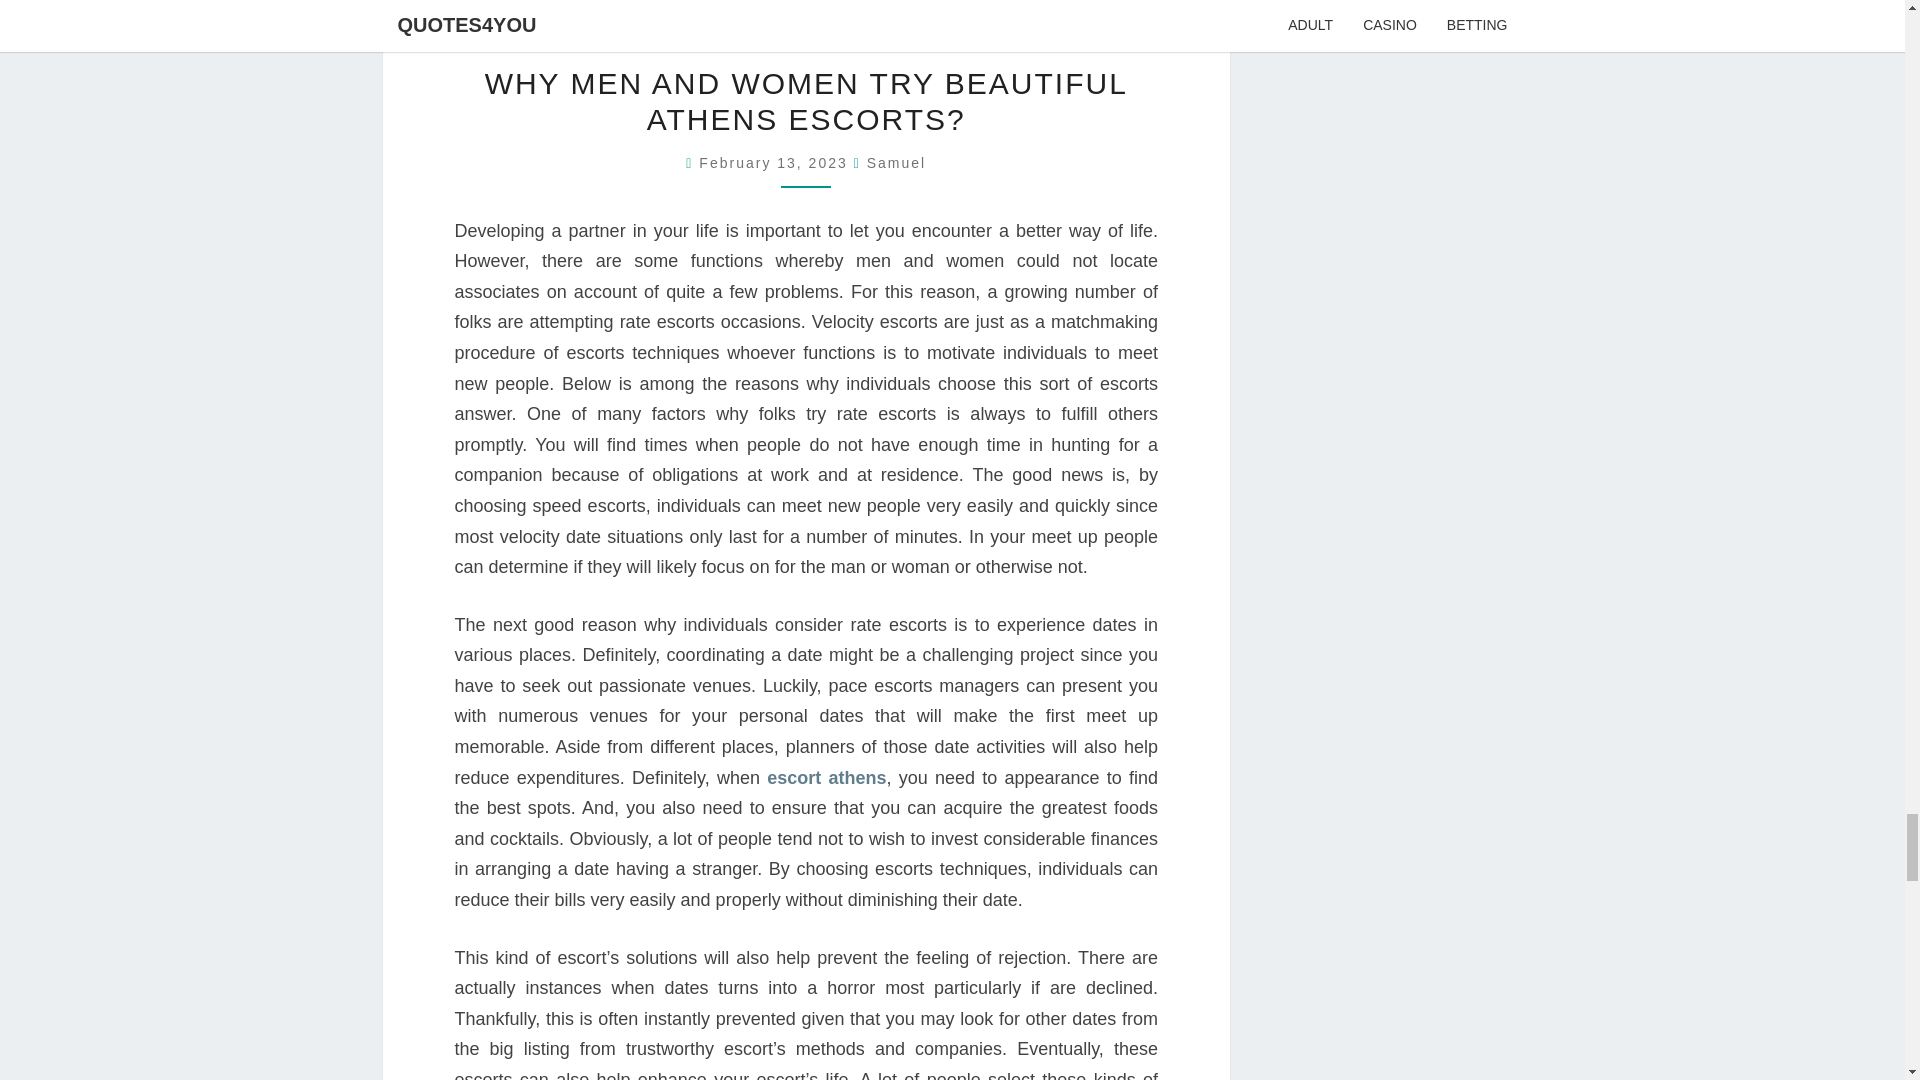  What do you see at coordinates (896, 162) in the screenshot?
I see `View all posts by Samuel` at bounding box center [896, 162].